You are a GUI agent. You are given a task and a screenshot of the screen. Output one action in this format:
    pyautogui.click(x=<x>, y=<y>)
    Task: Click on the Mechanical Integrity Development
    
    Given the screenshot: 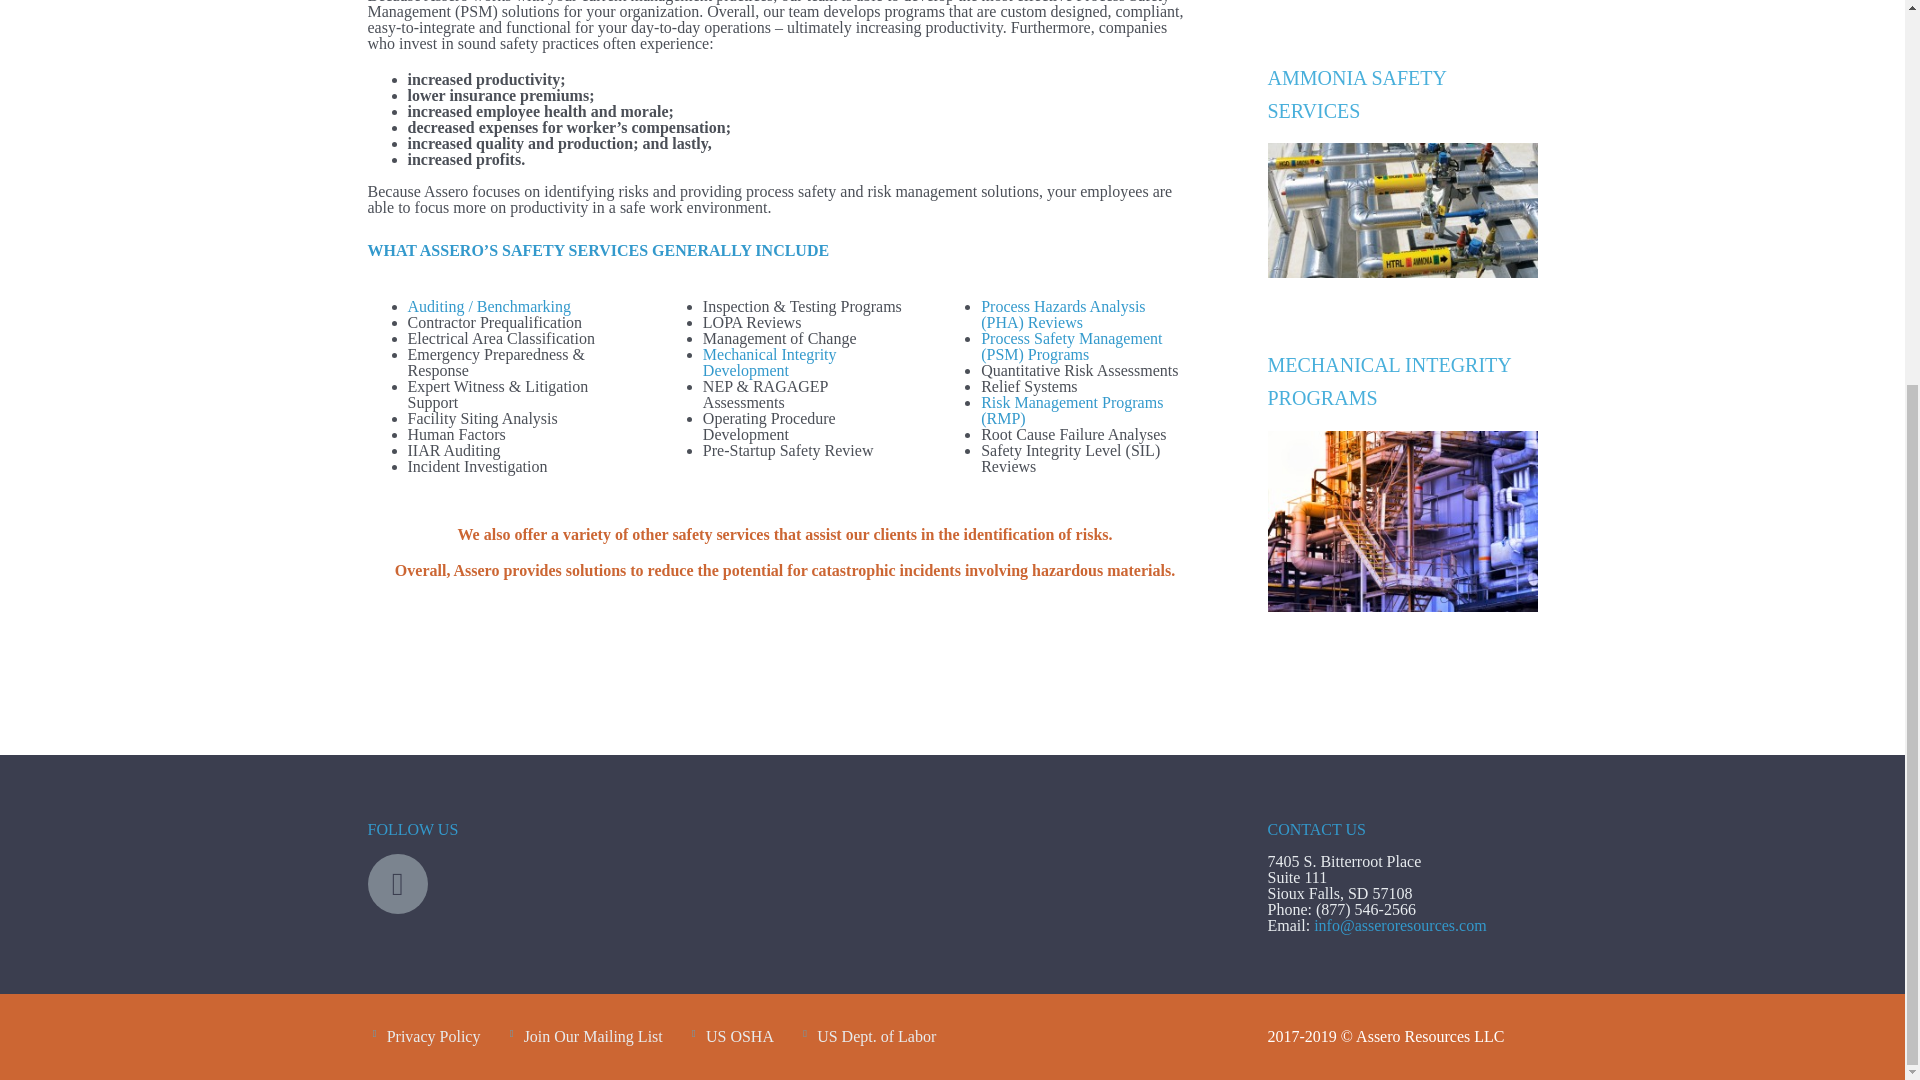 What is the action you would take?
    pyautogui.click(x=770, y=362)
    